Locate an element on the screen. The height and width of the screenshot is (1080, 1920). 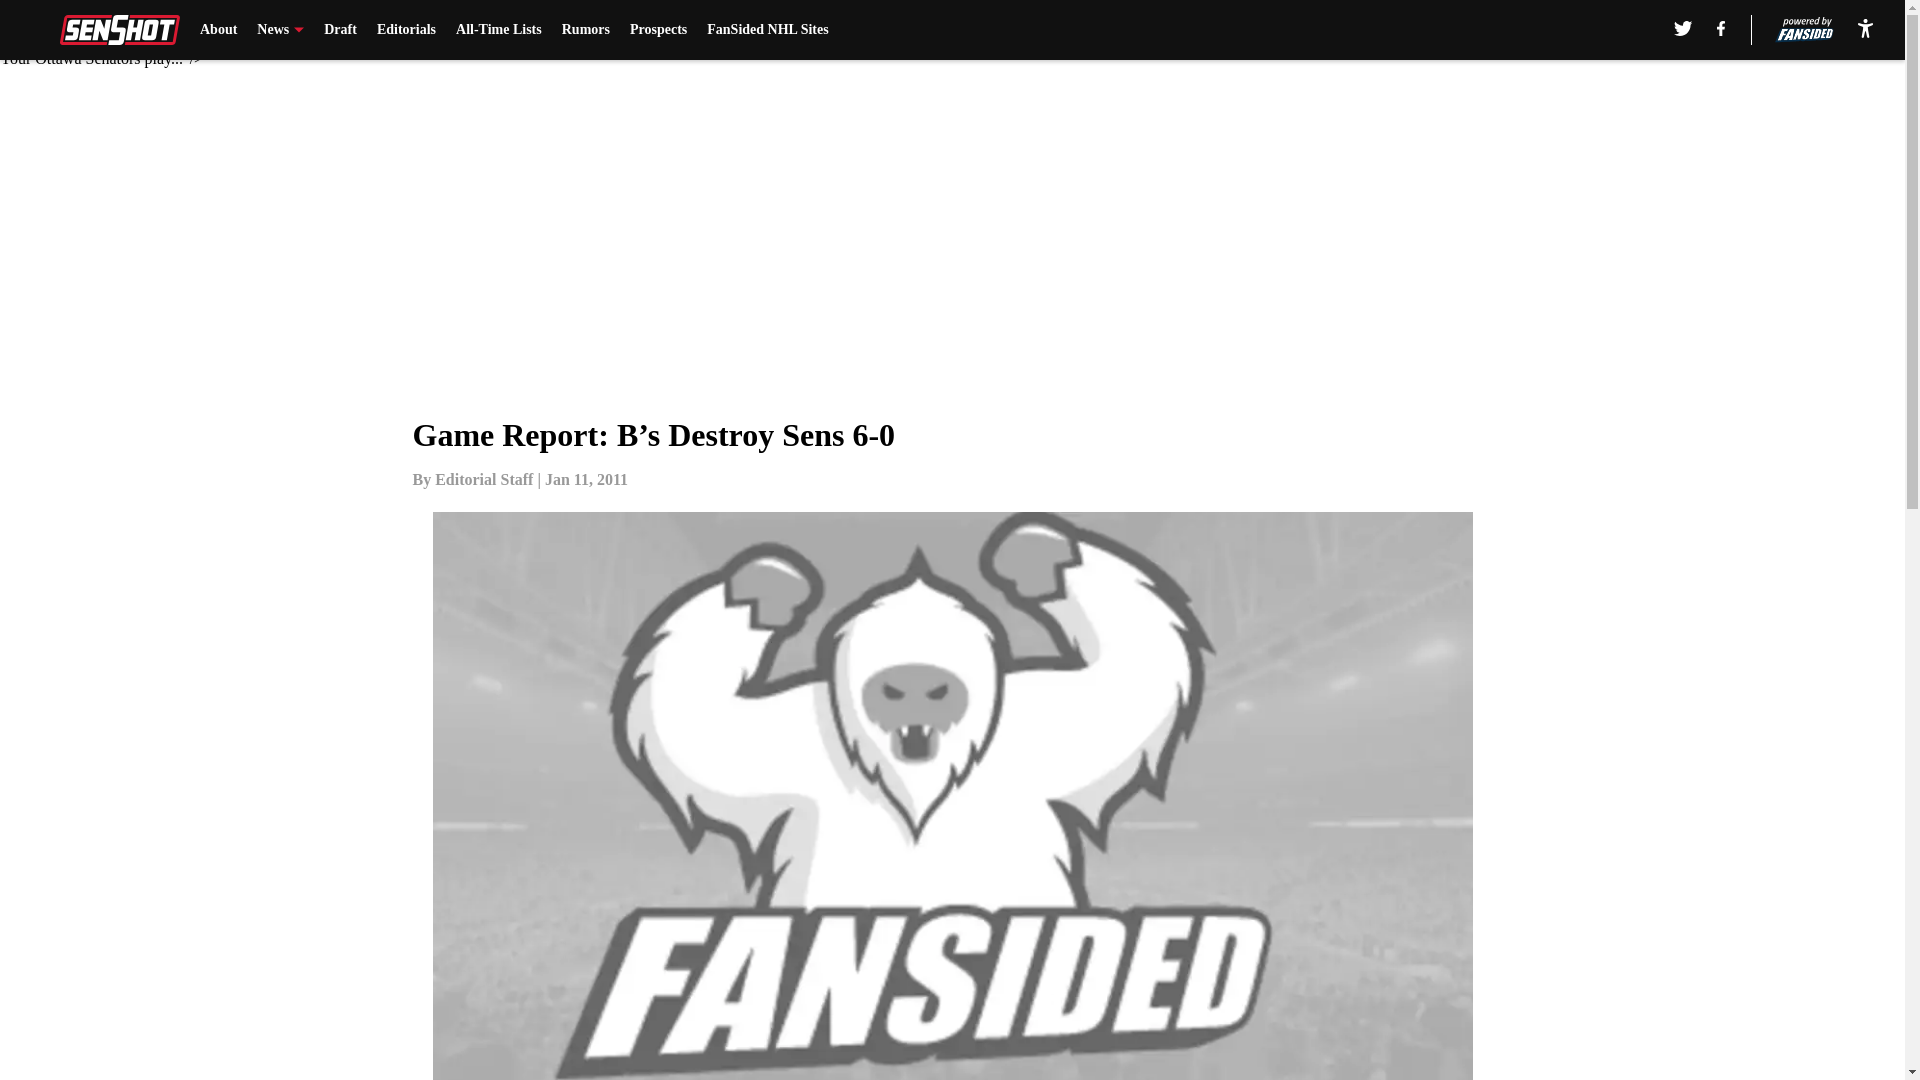
Draft is located at coordinates (340, 30).